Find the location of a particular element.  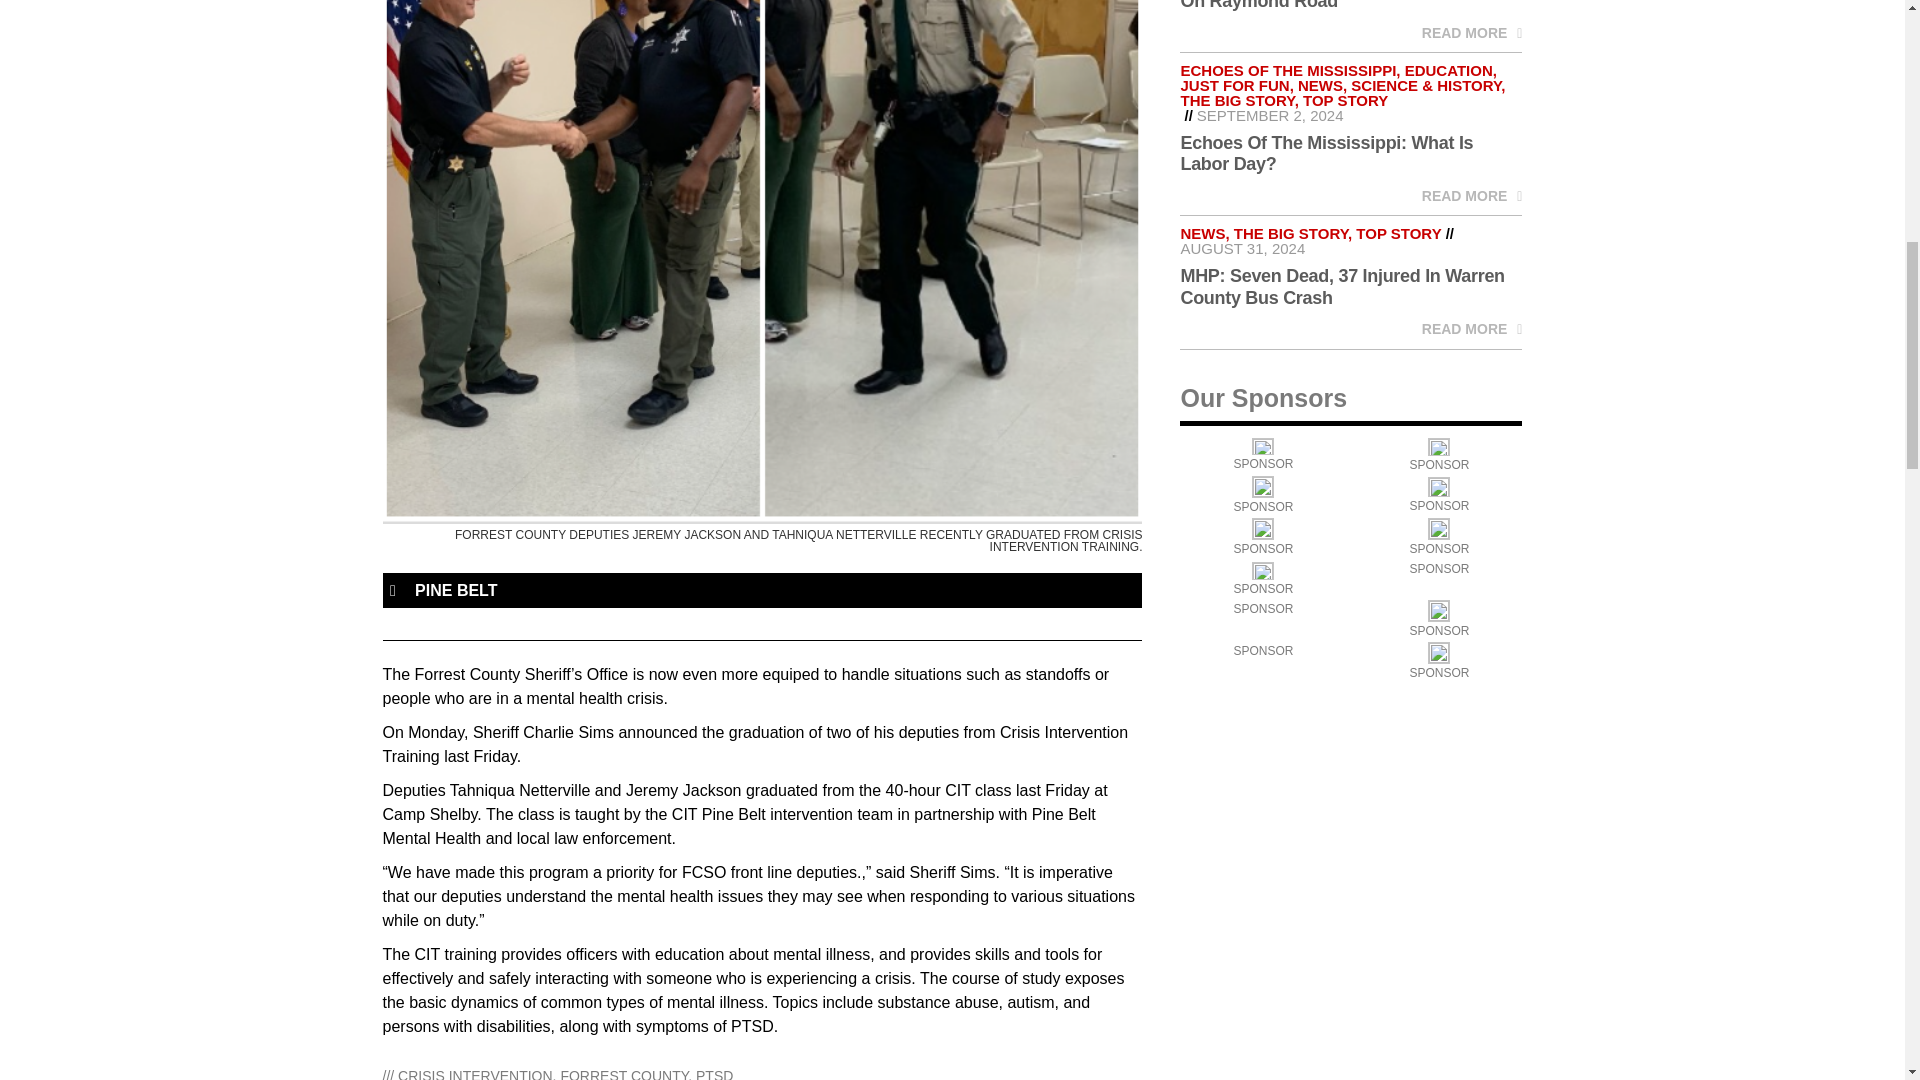

PTSD is located at coordinates (714, 1074).